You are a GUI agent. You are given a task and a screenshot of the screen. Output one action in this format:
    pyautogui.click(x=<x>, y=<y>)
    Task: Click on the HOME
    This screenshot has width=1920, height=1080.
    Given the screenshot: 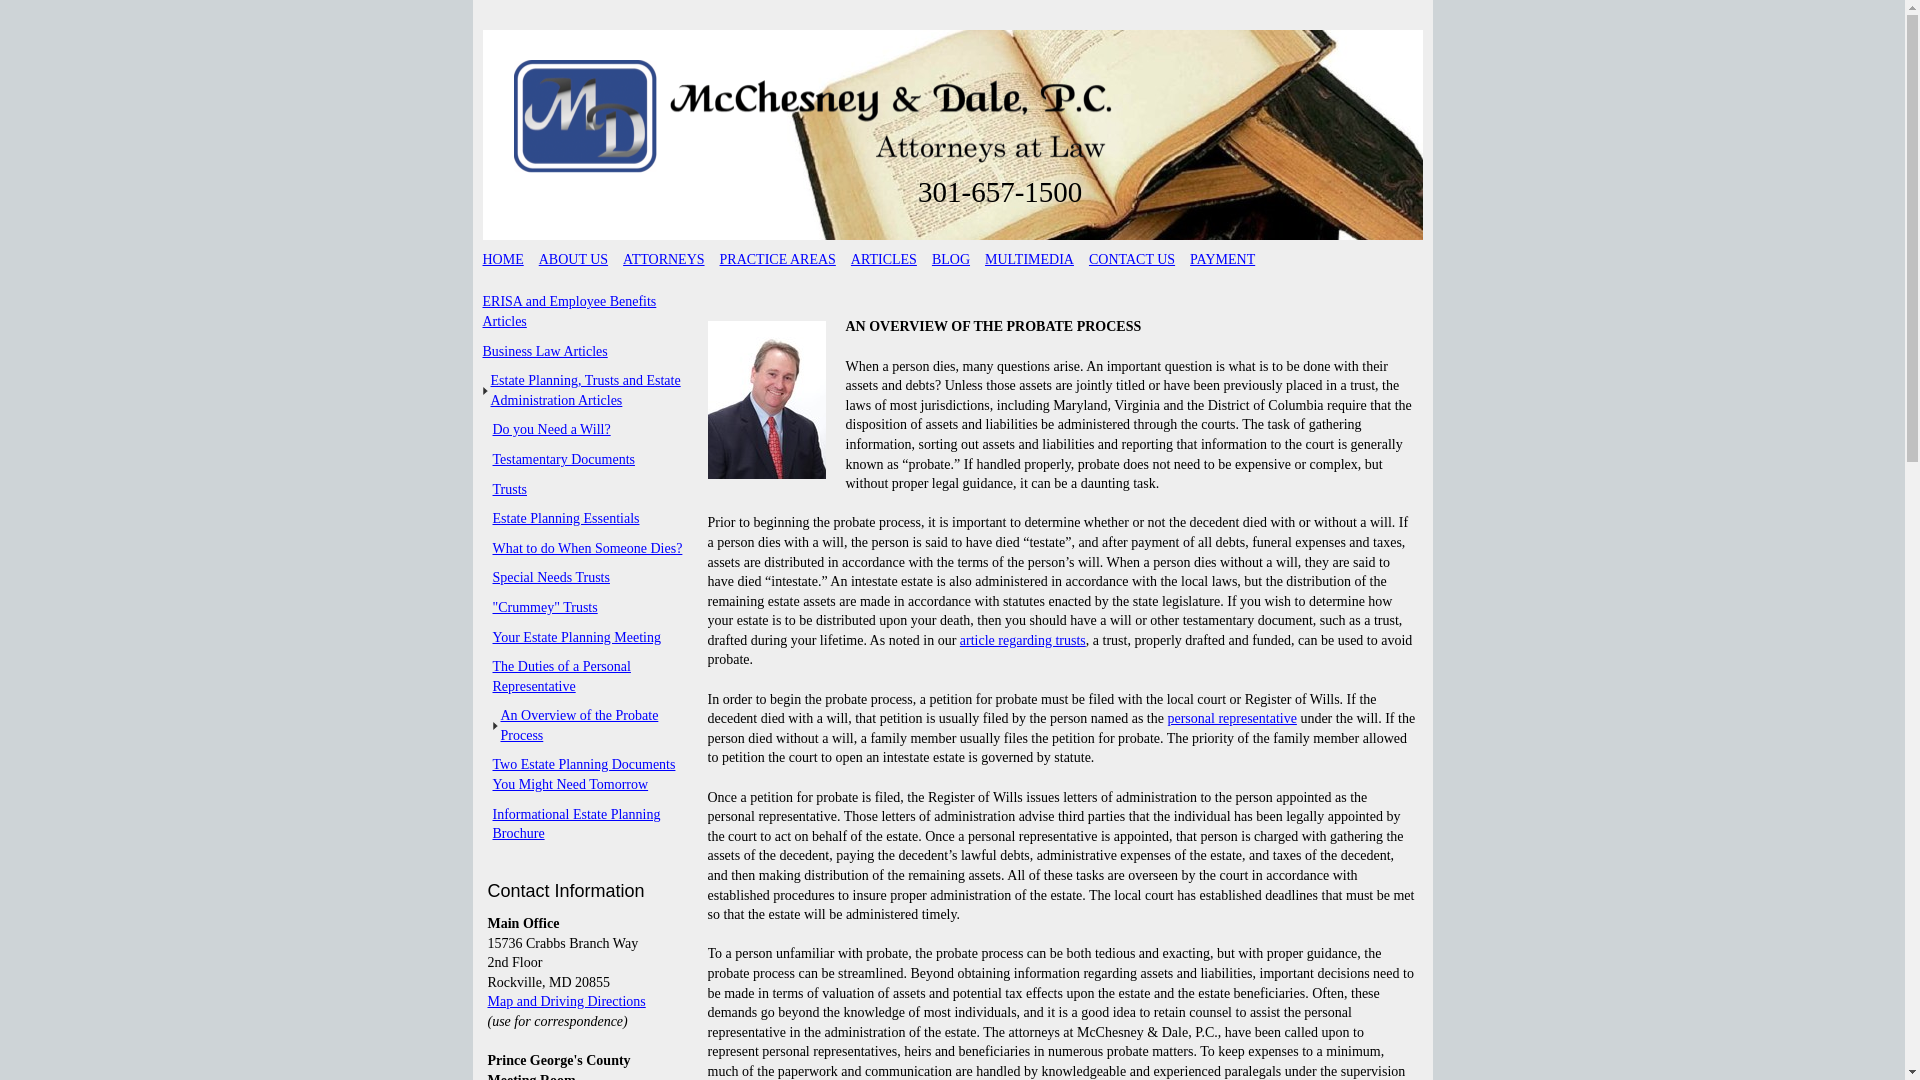 What is the action you would take?
    pyautogui.click(x=502, y=258)
    